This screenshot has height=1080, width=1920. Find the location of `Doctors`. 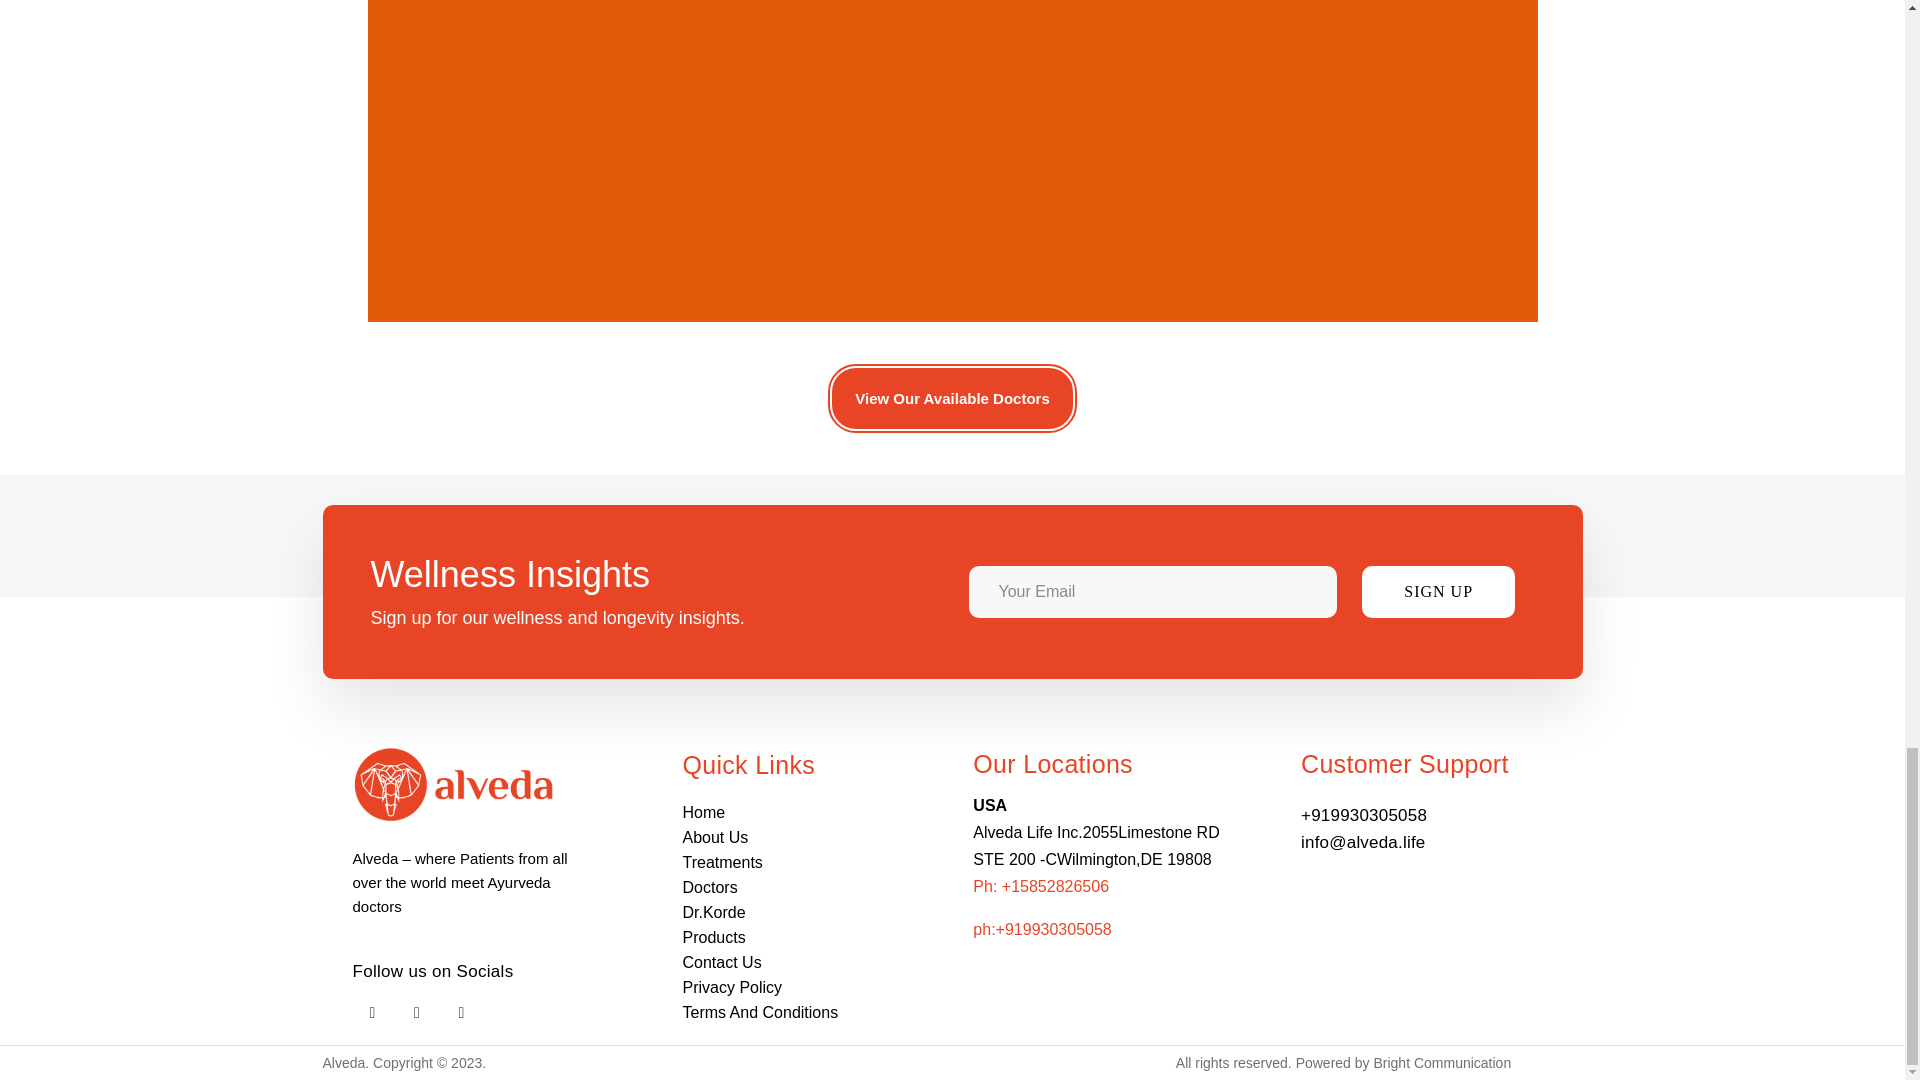

Doctors is located at coordinates (797, 886).